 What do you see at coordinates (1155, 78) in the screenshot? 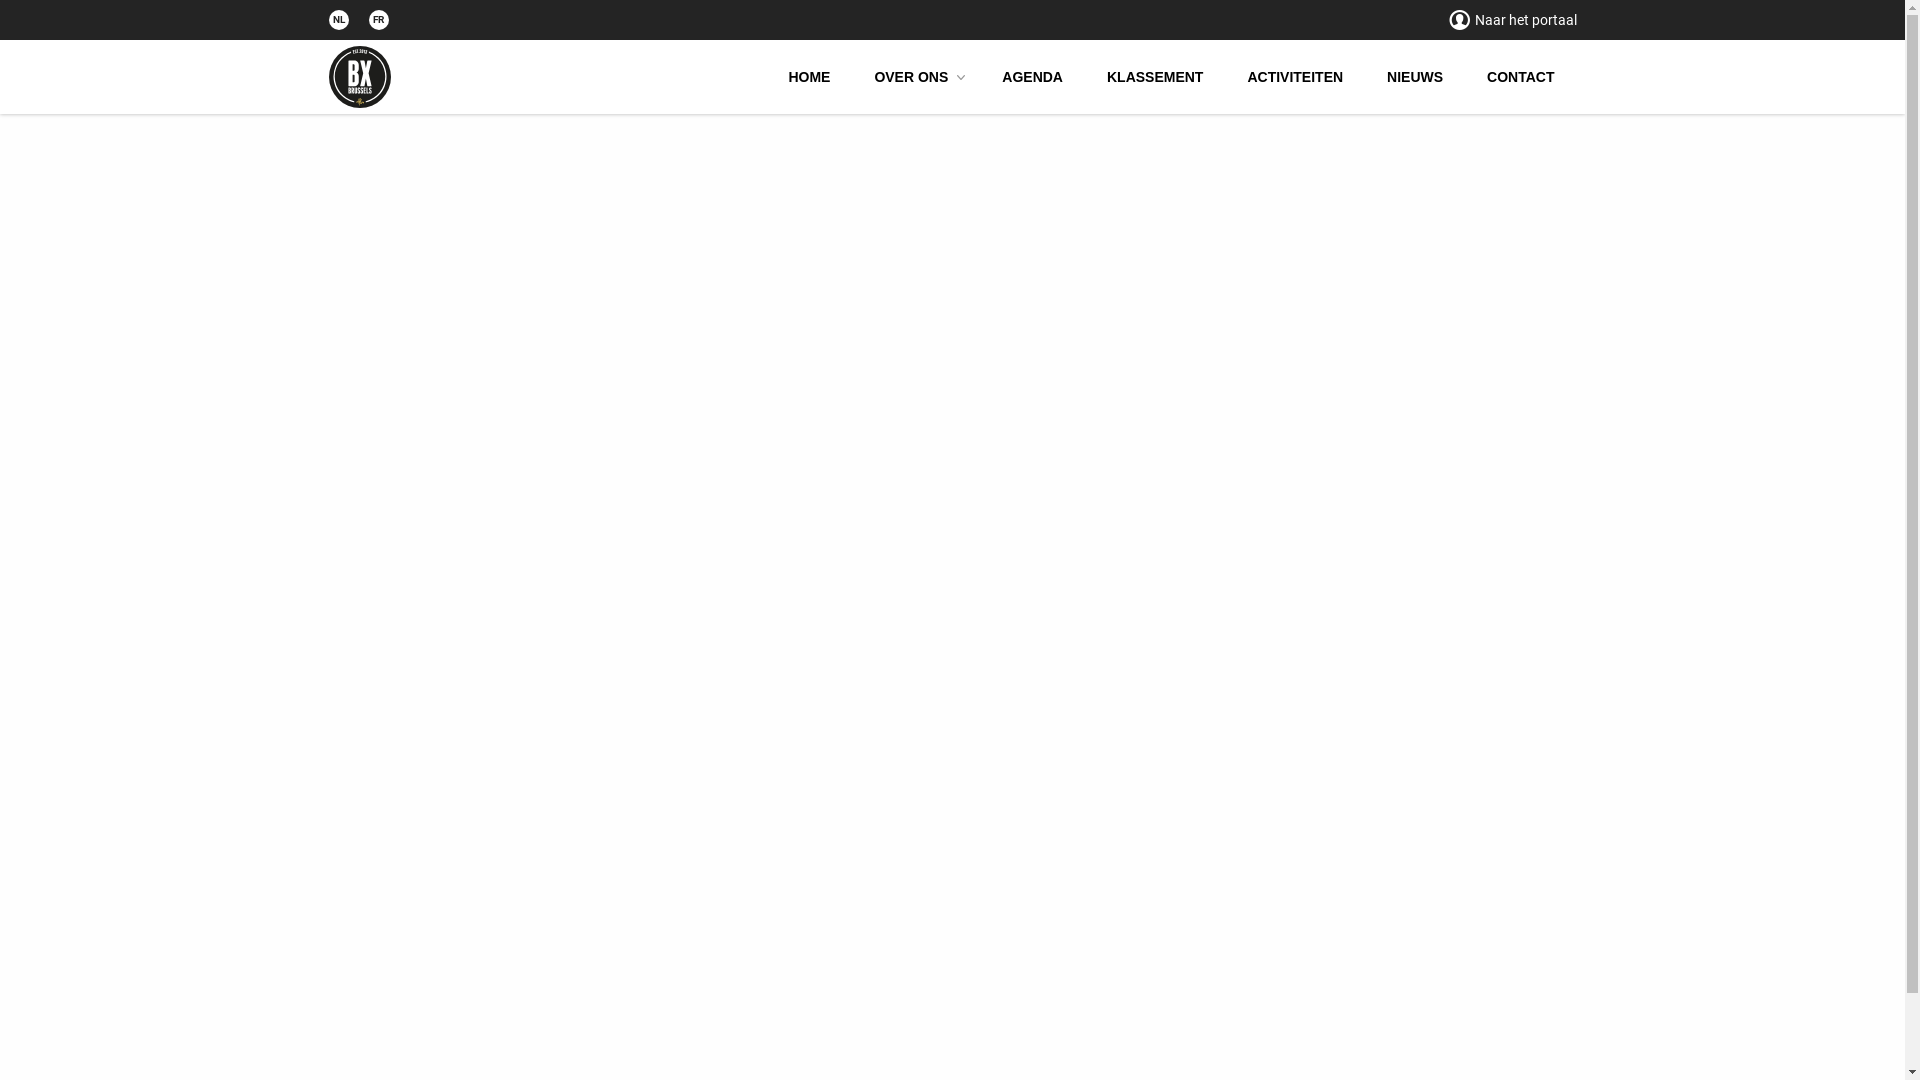
I see `KLASSEMENT` at bounding box center [1155, 78].